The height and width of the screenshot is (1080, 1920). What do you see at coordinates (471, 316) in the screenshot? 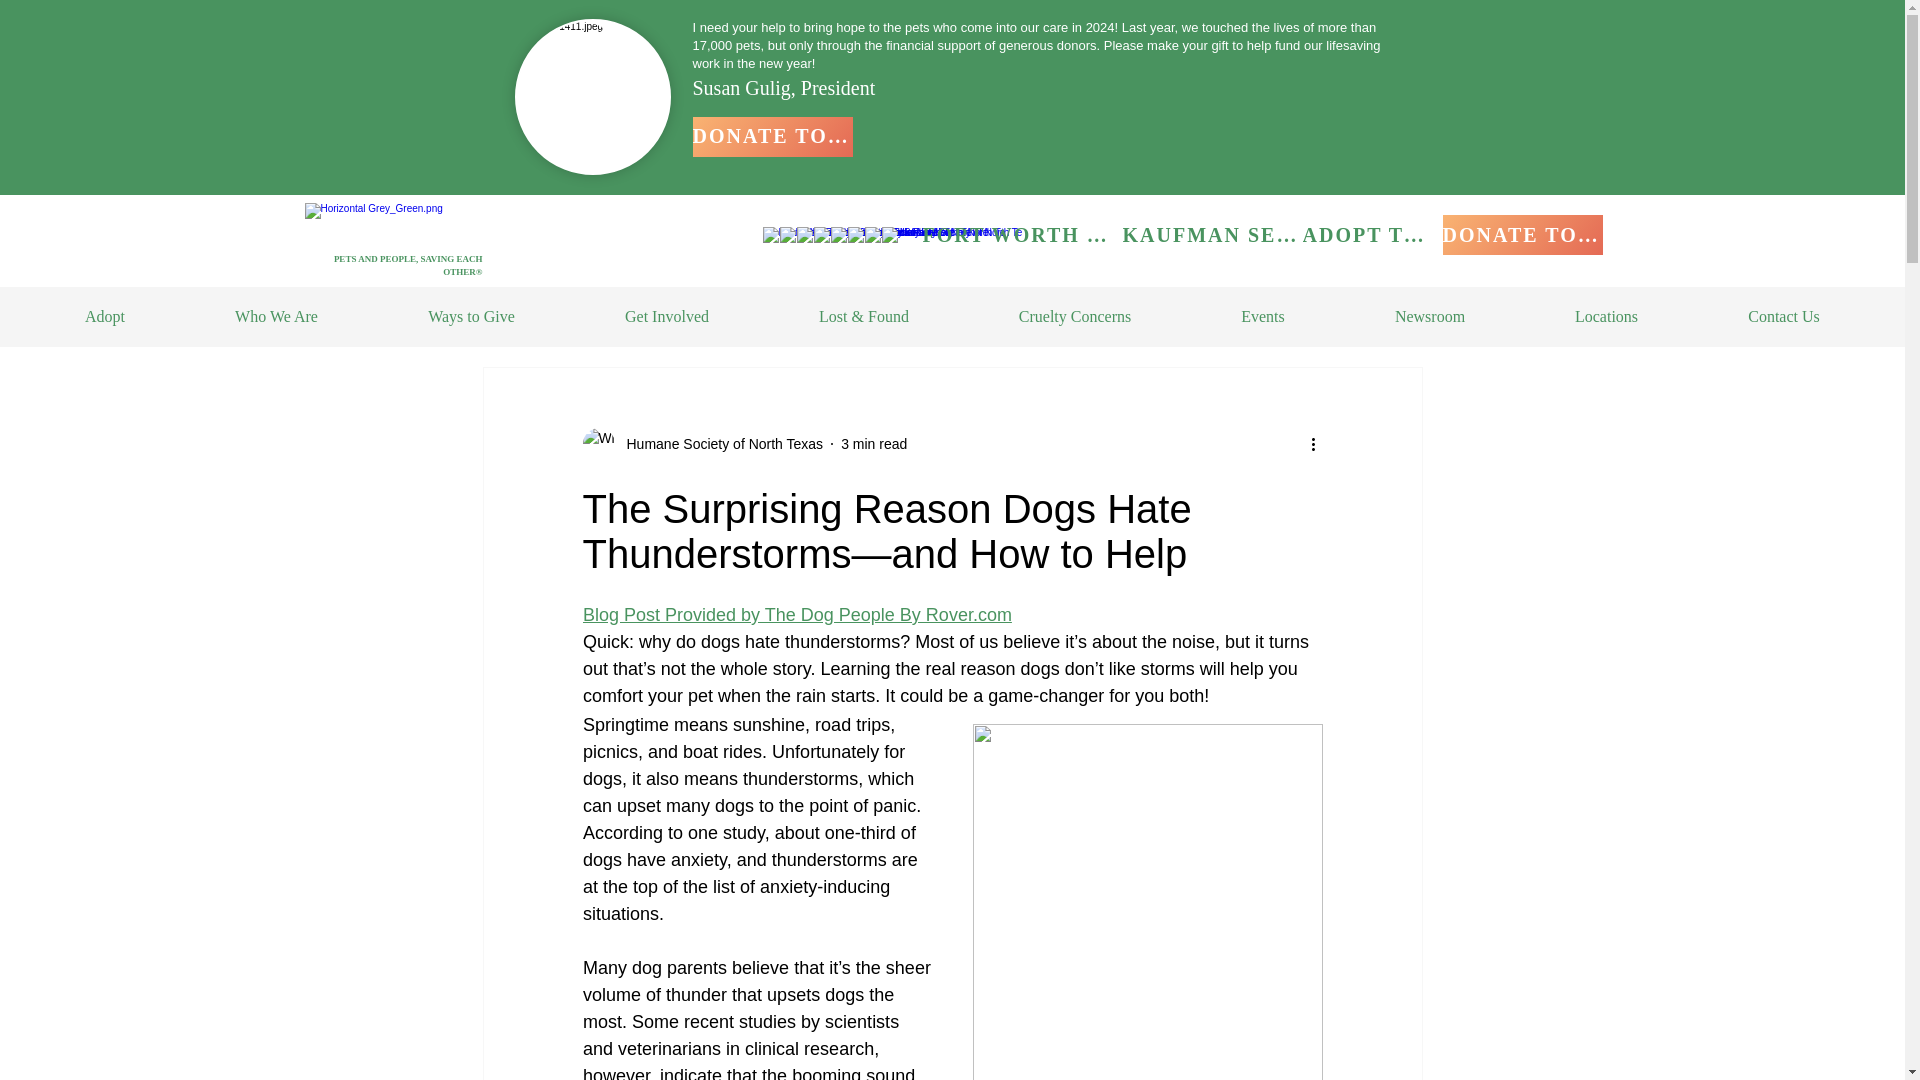
I see `Ways to Give` at bounding box center [471, 316].